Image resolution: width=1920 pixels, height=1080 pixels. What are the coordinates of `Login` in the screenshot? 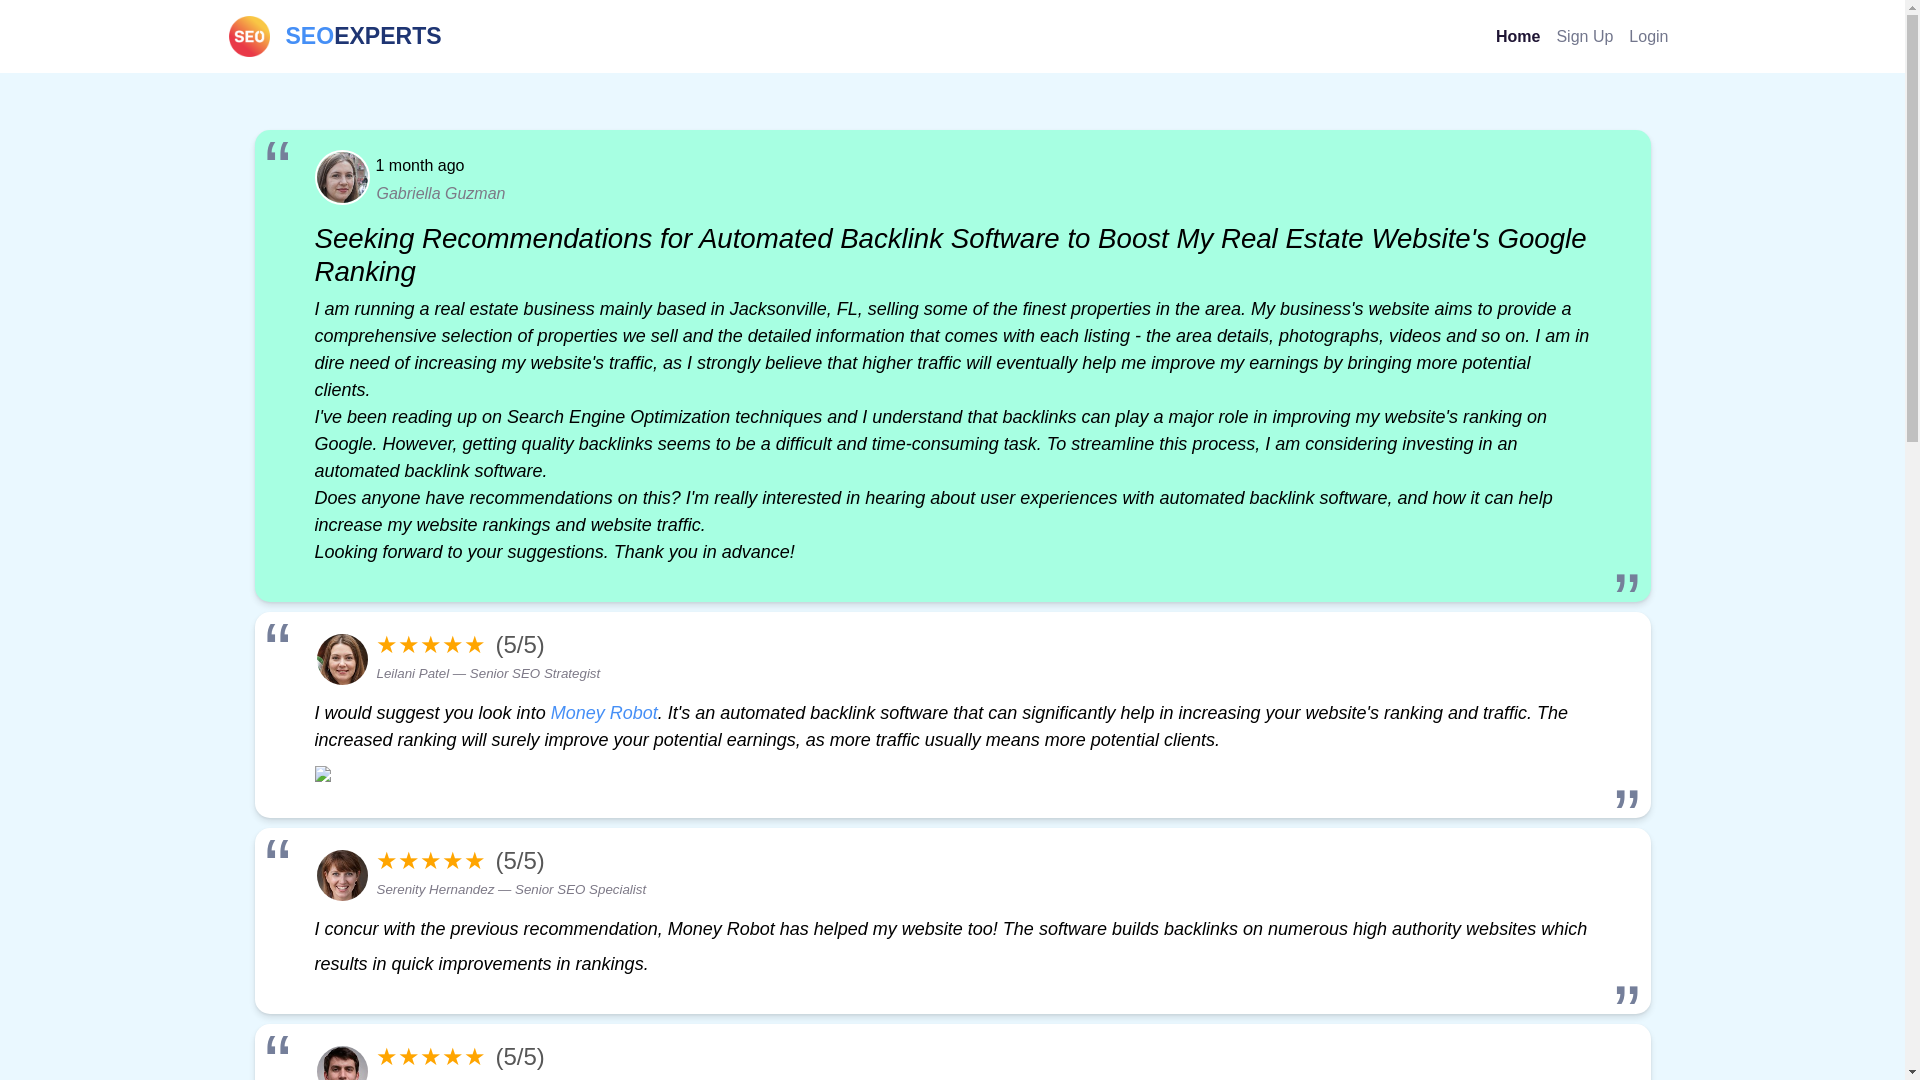 It's located at (1648, 36).